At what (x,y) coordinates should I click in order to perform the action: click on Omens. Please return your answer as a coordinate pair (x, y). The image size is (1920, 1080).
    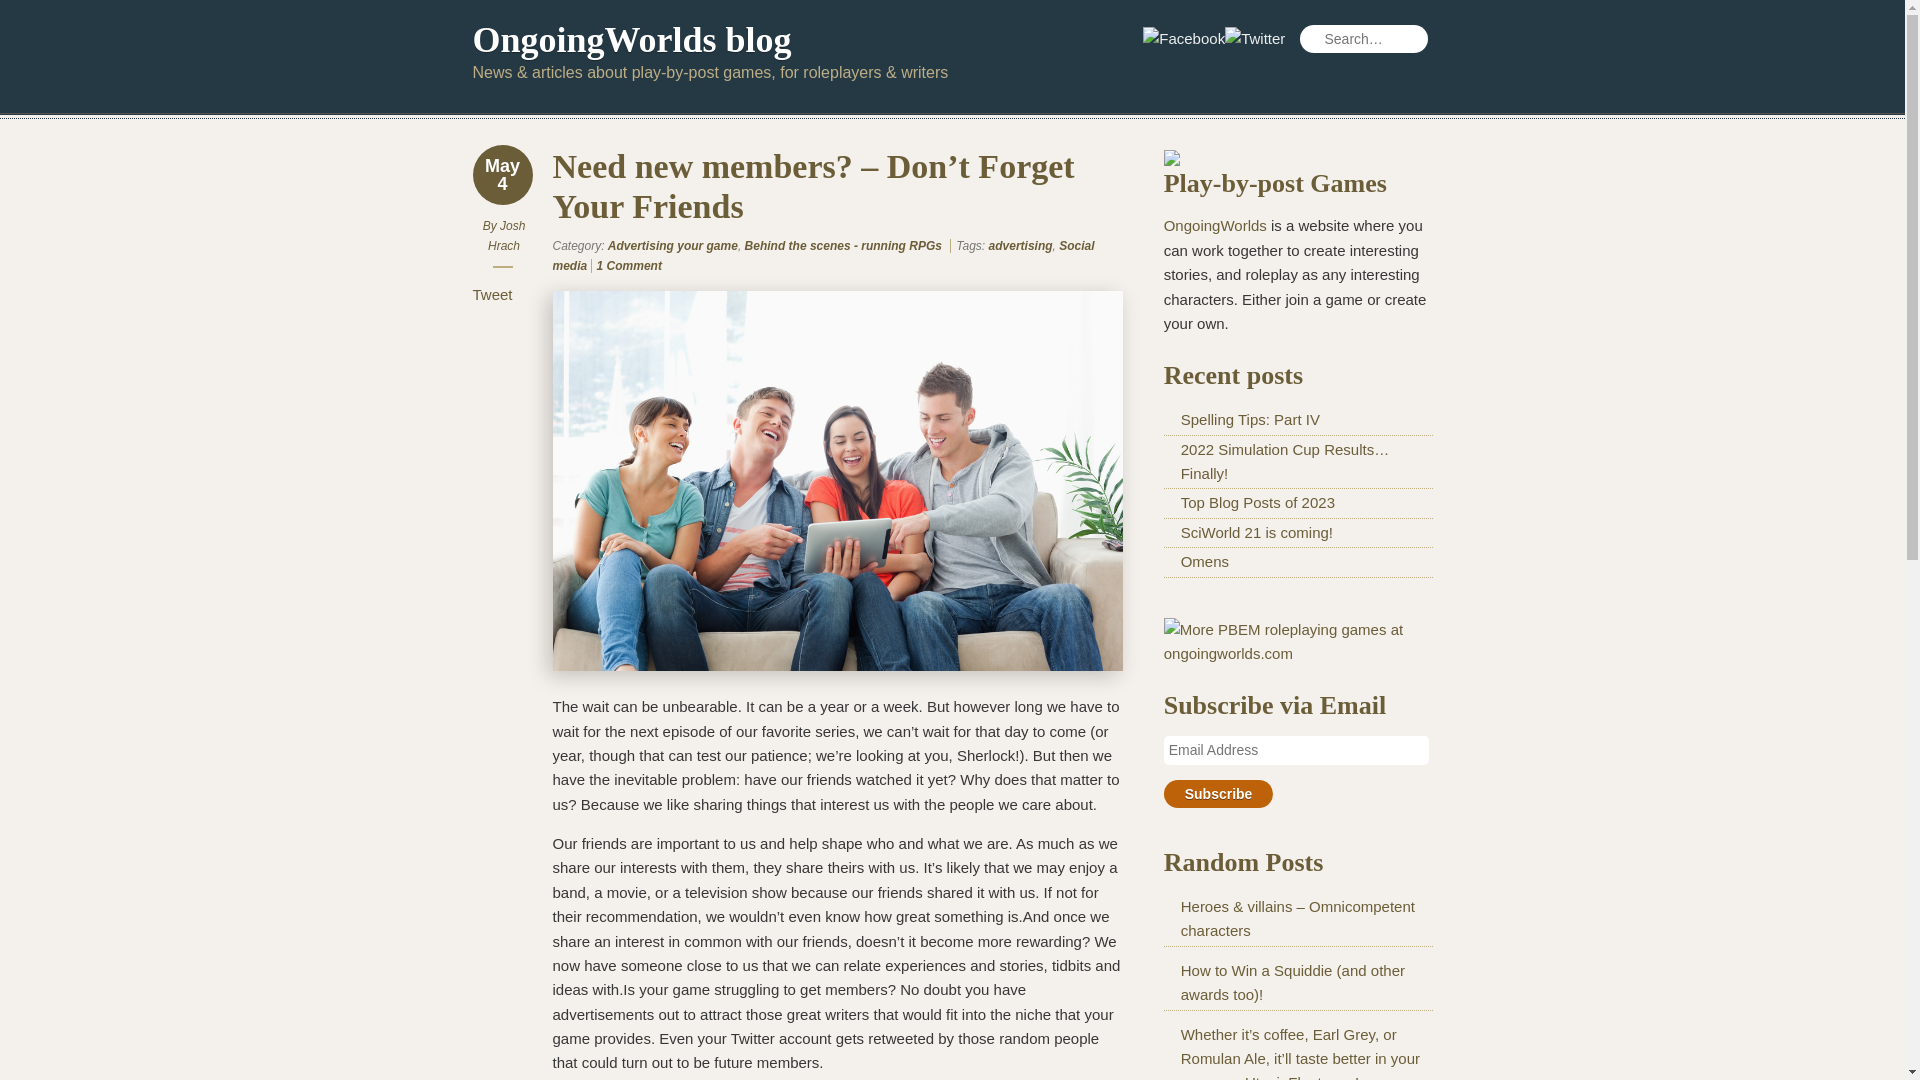
    Looking at the image, I should click on (1204, 561).